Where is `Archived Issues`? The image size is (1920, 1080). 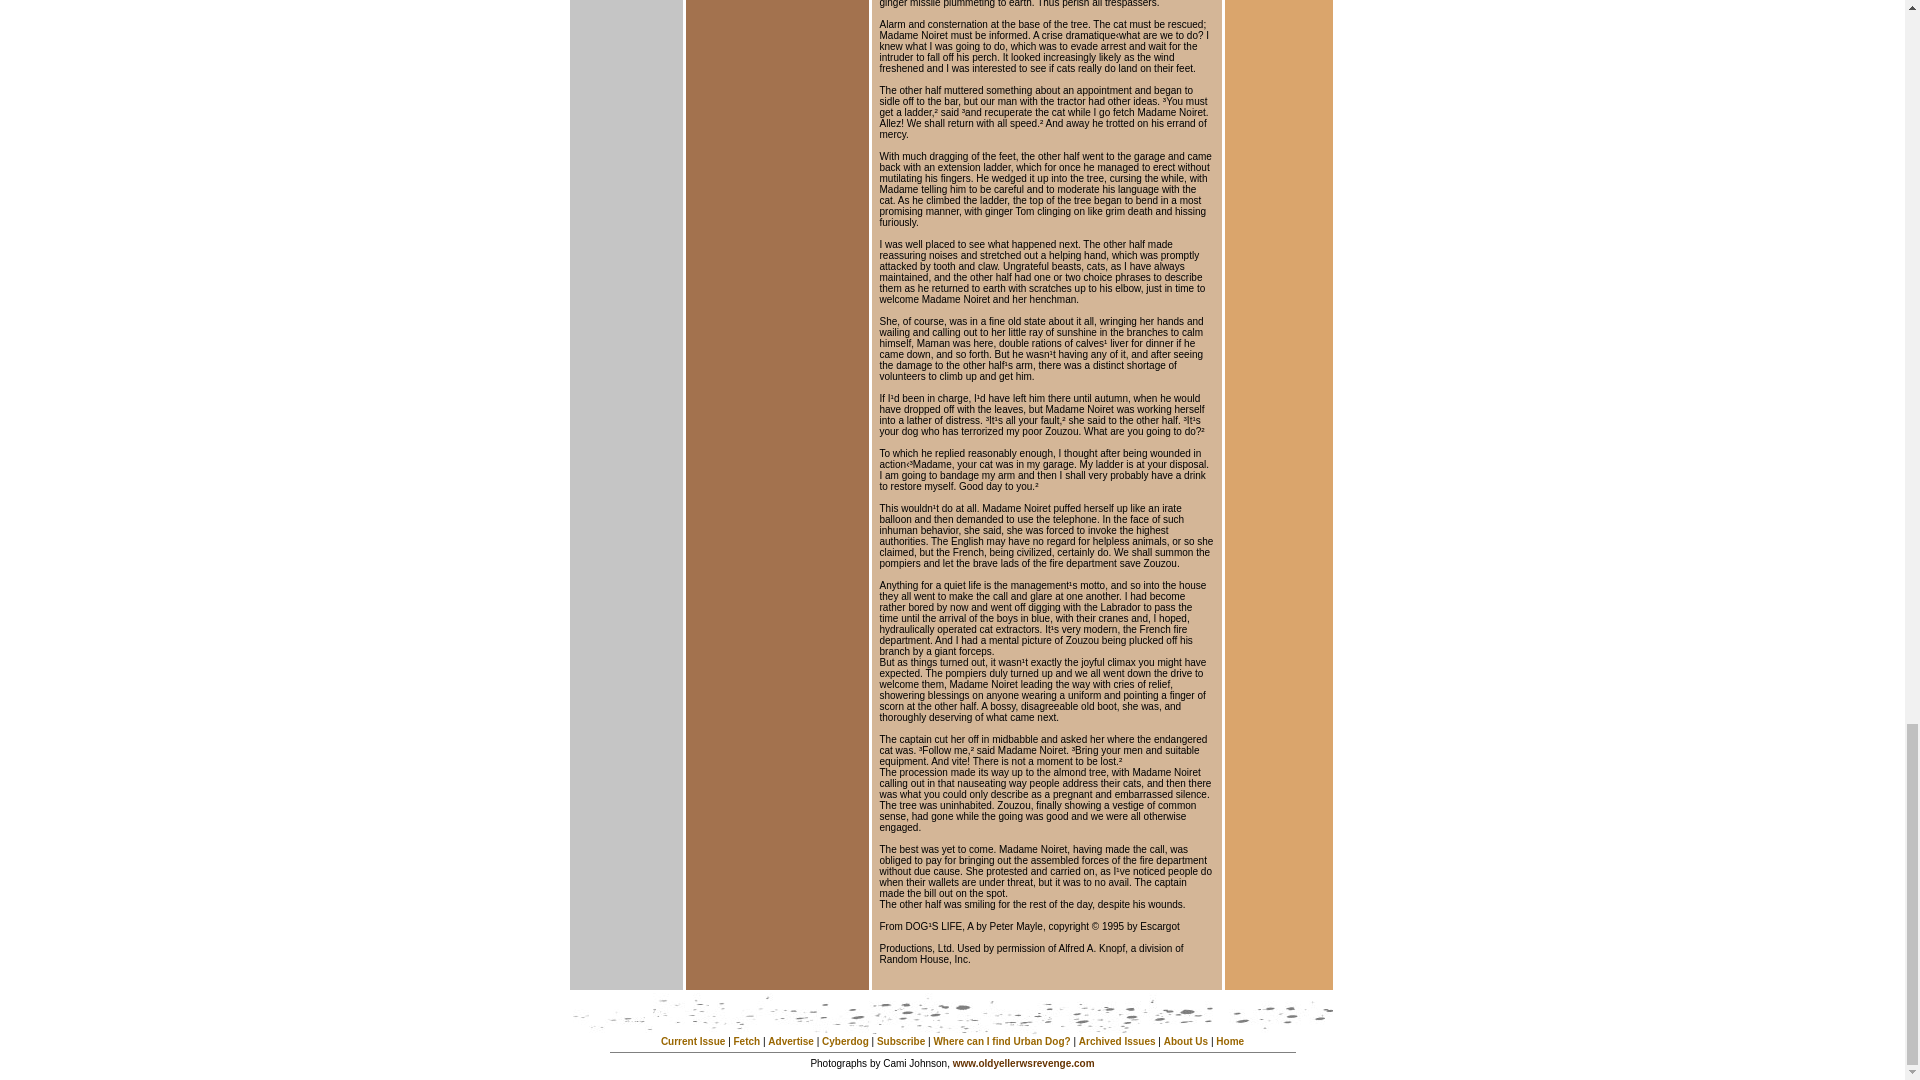 Archived Issues is located at coordinates (1117, 1040).